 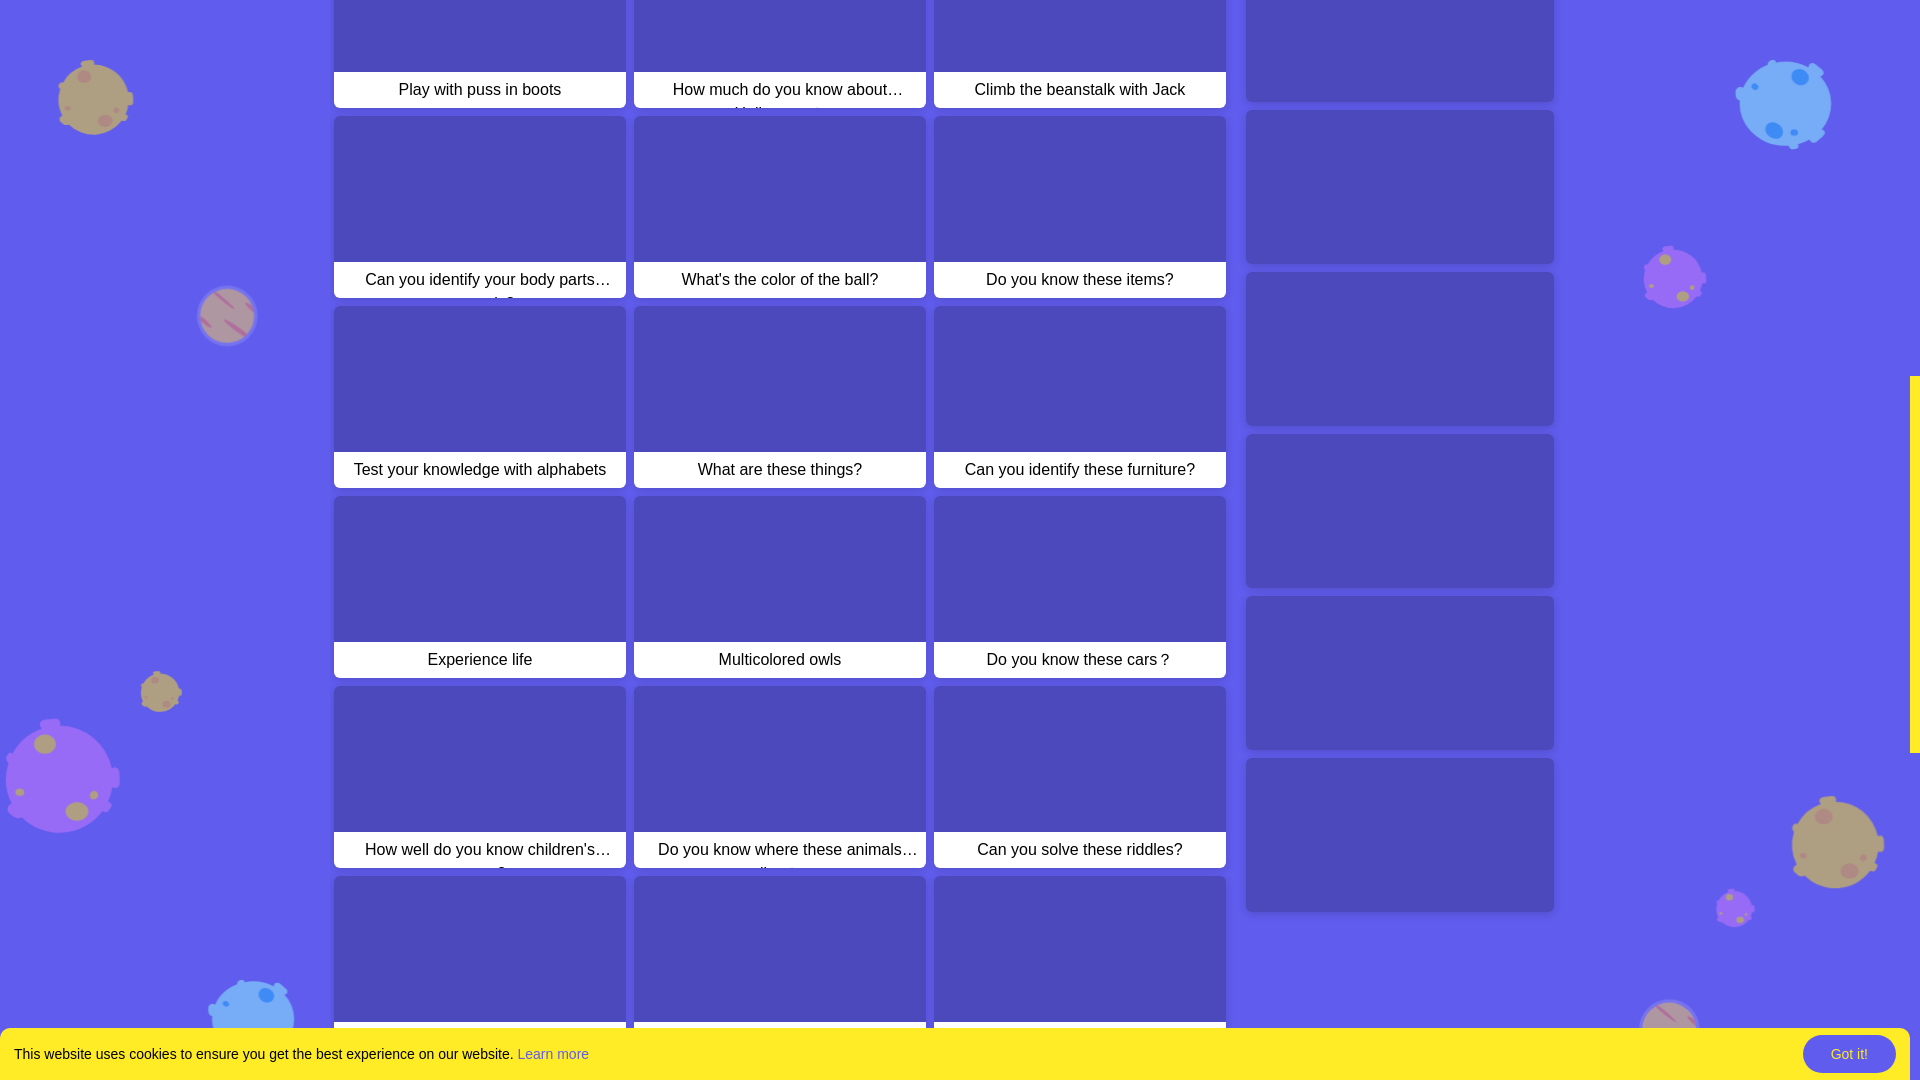 What do you see at coordinates (1080, 206) in the screenshot?
I see `Do you know these items?` at bounding box center [1080, 206].